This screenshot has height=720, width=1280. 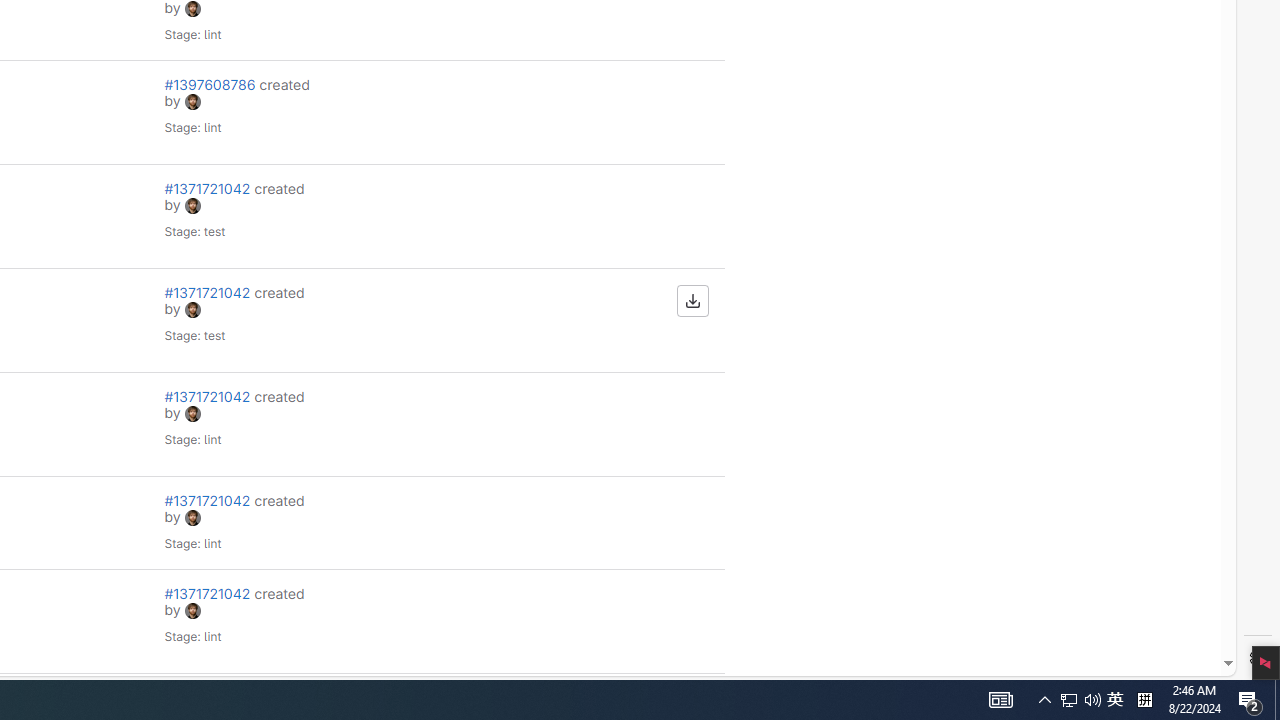 I want to click on avatar, so click(x=192, y=611).